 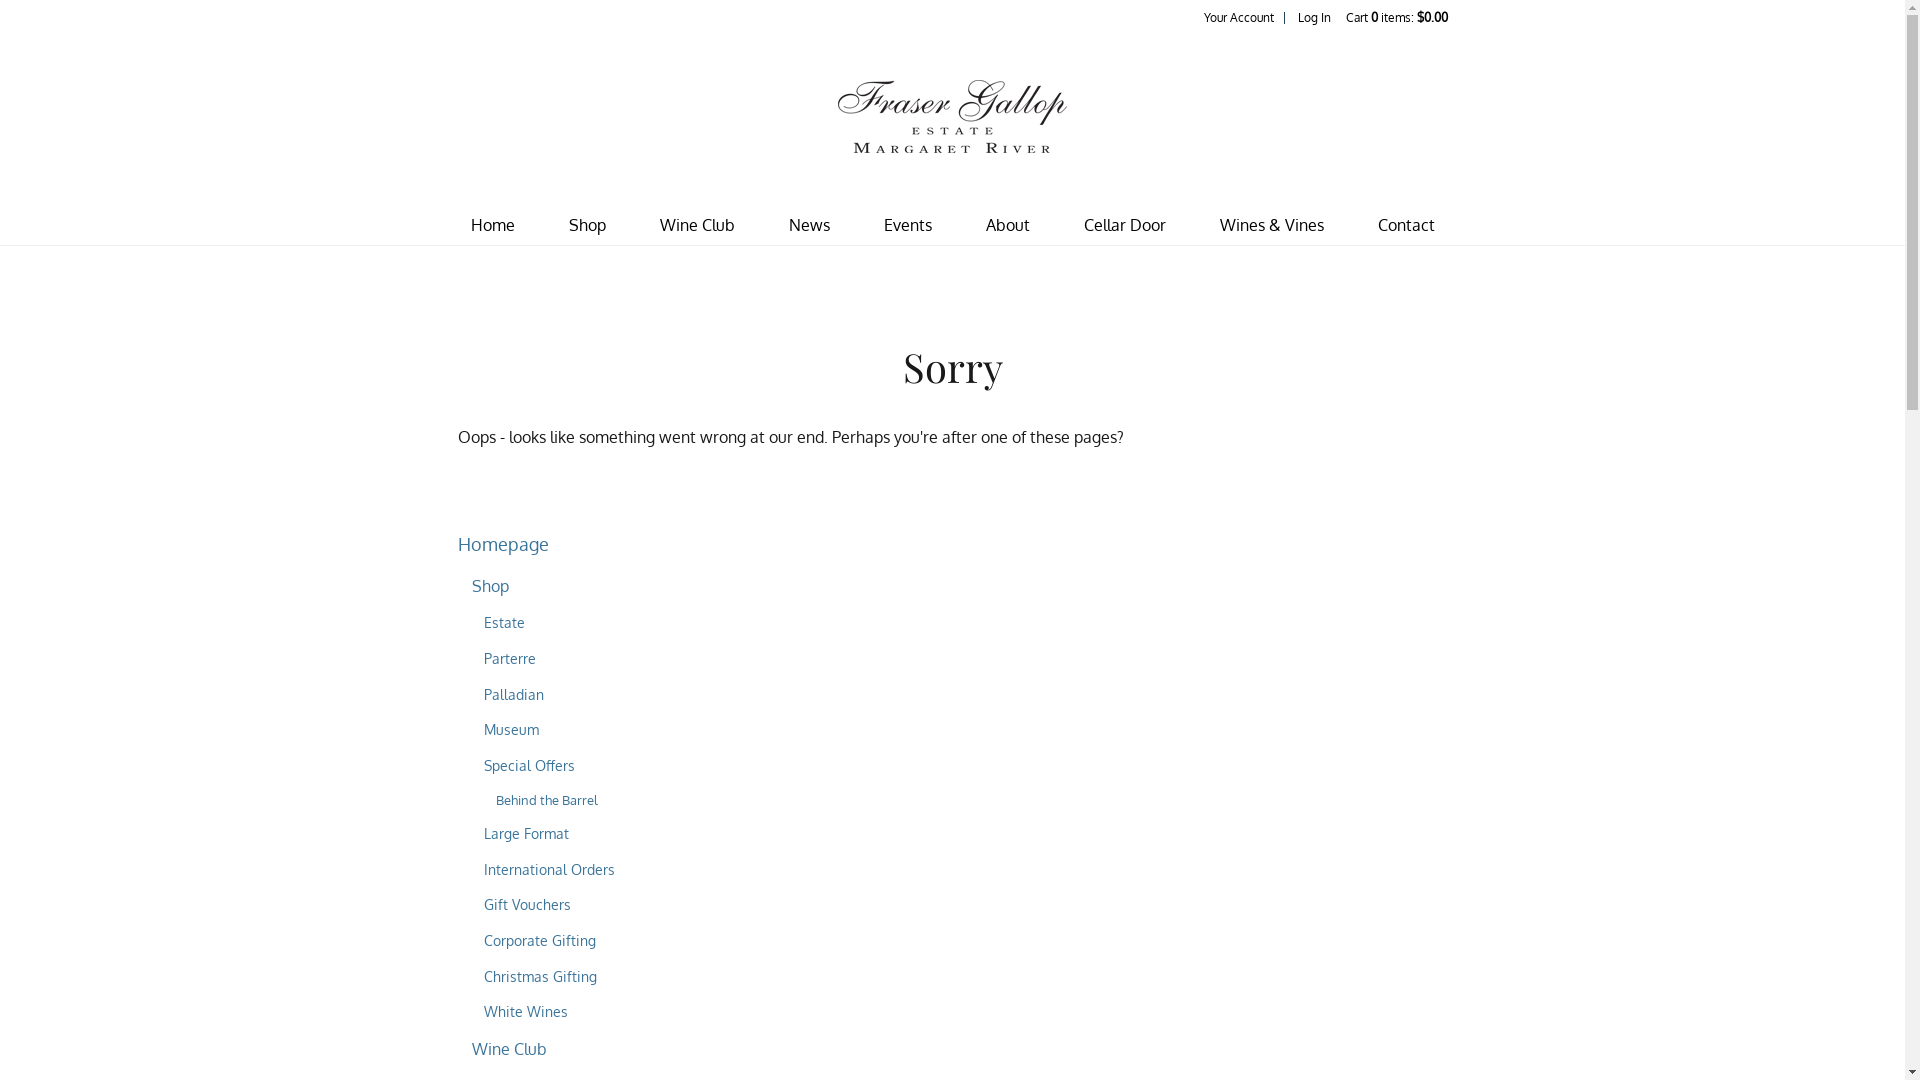 I want to click on Gift Vouchers, so click(x=528, y=904).